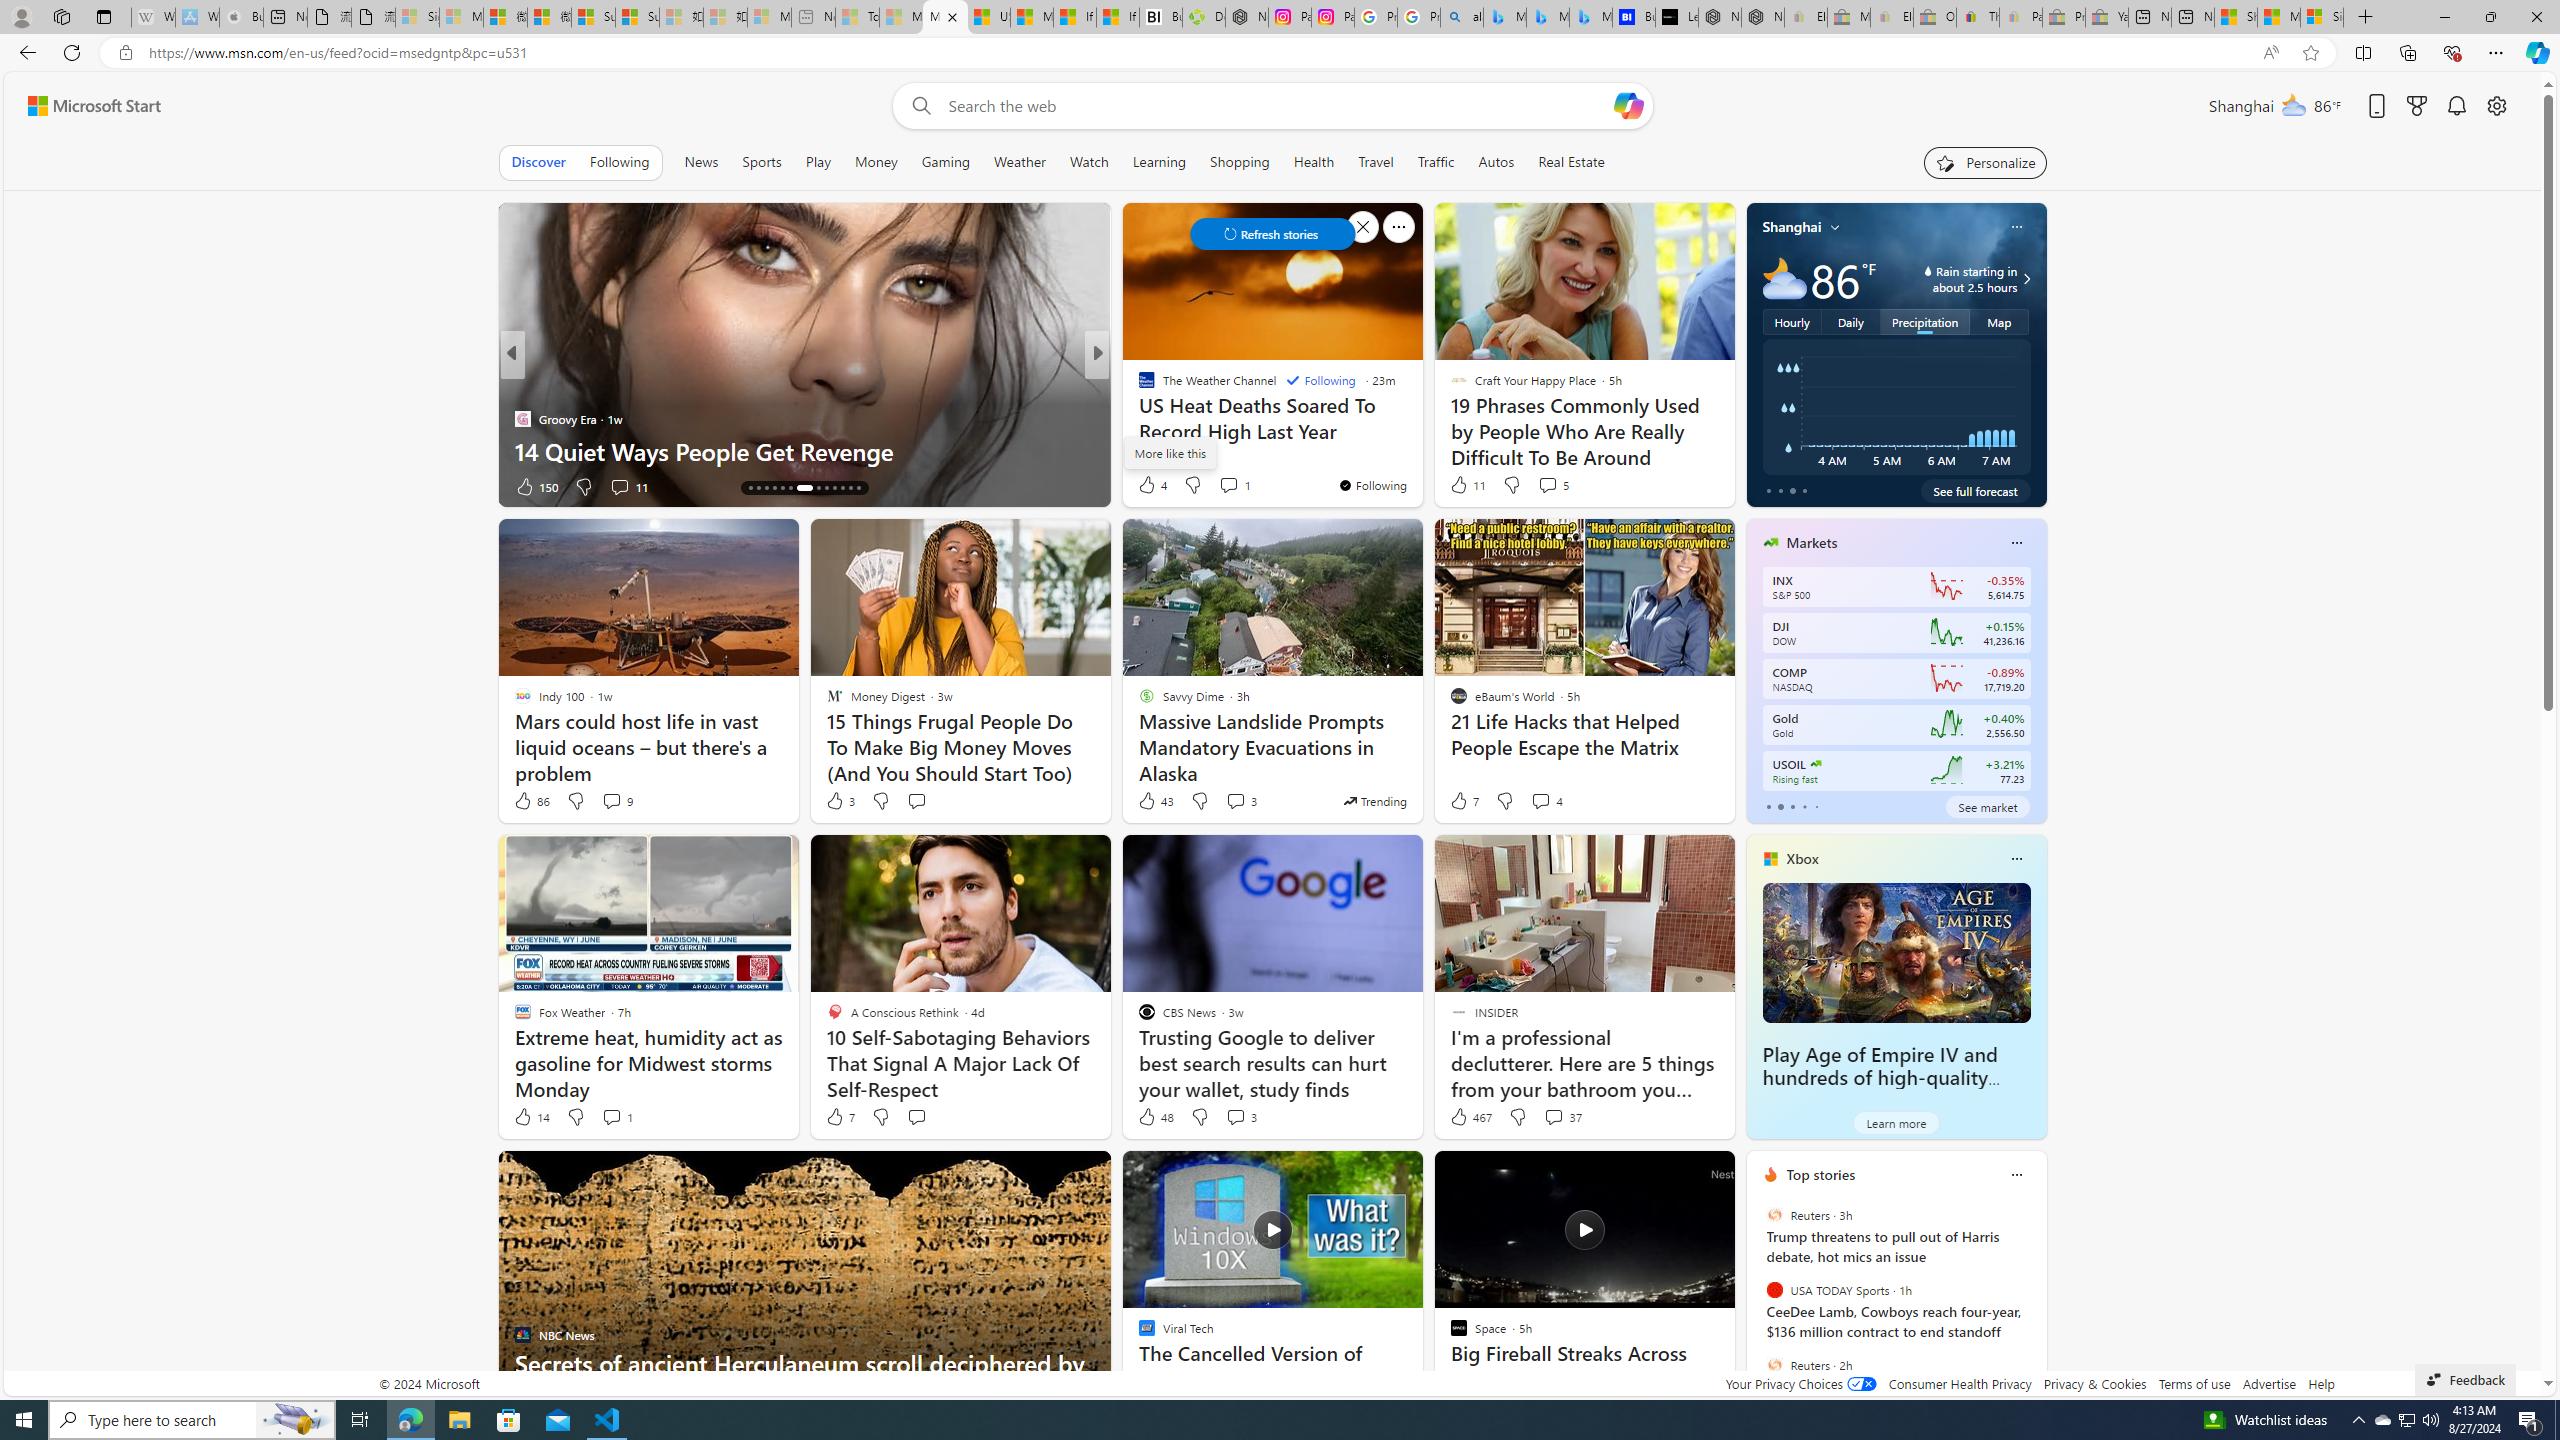 The height and width of the screenshot is (1440, 2560). What do you see at coordinates (1774, 1364) in the screenshot?
I see `Reuters` at bounding box center [1774, 1364].